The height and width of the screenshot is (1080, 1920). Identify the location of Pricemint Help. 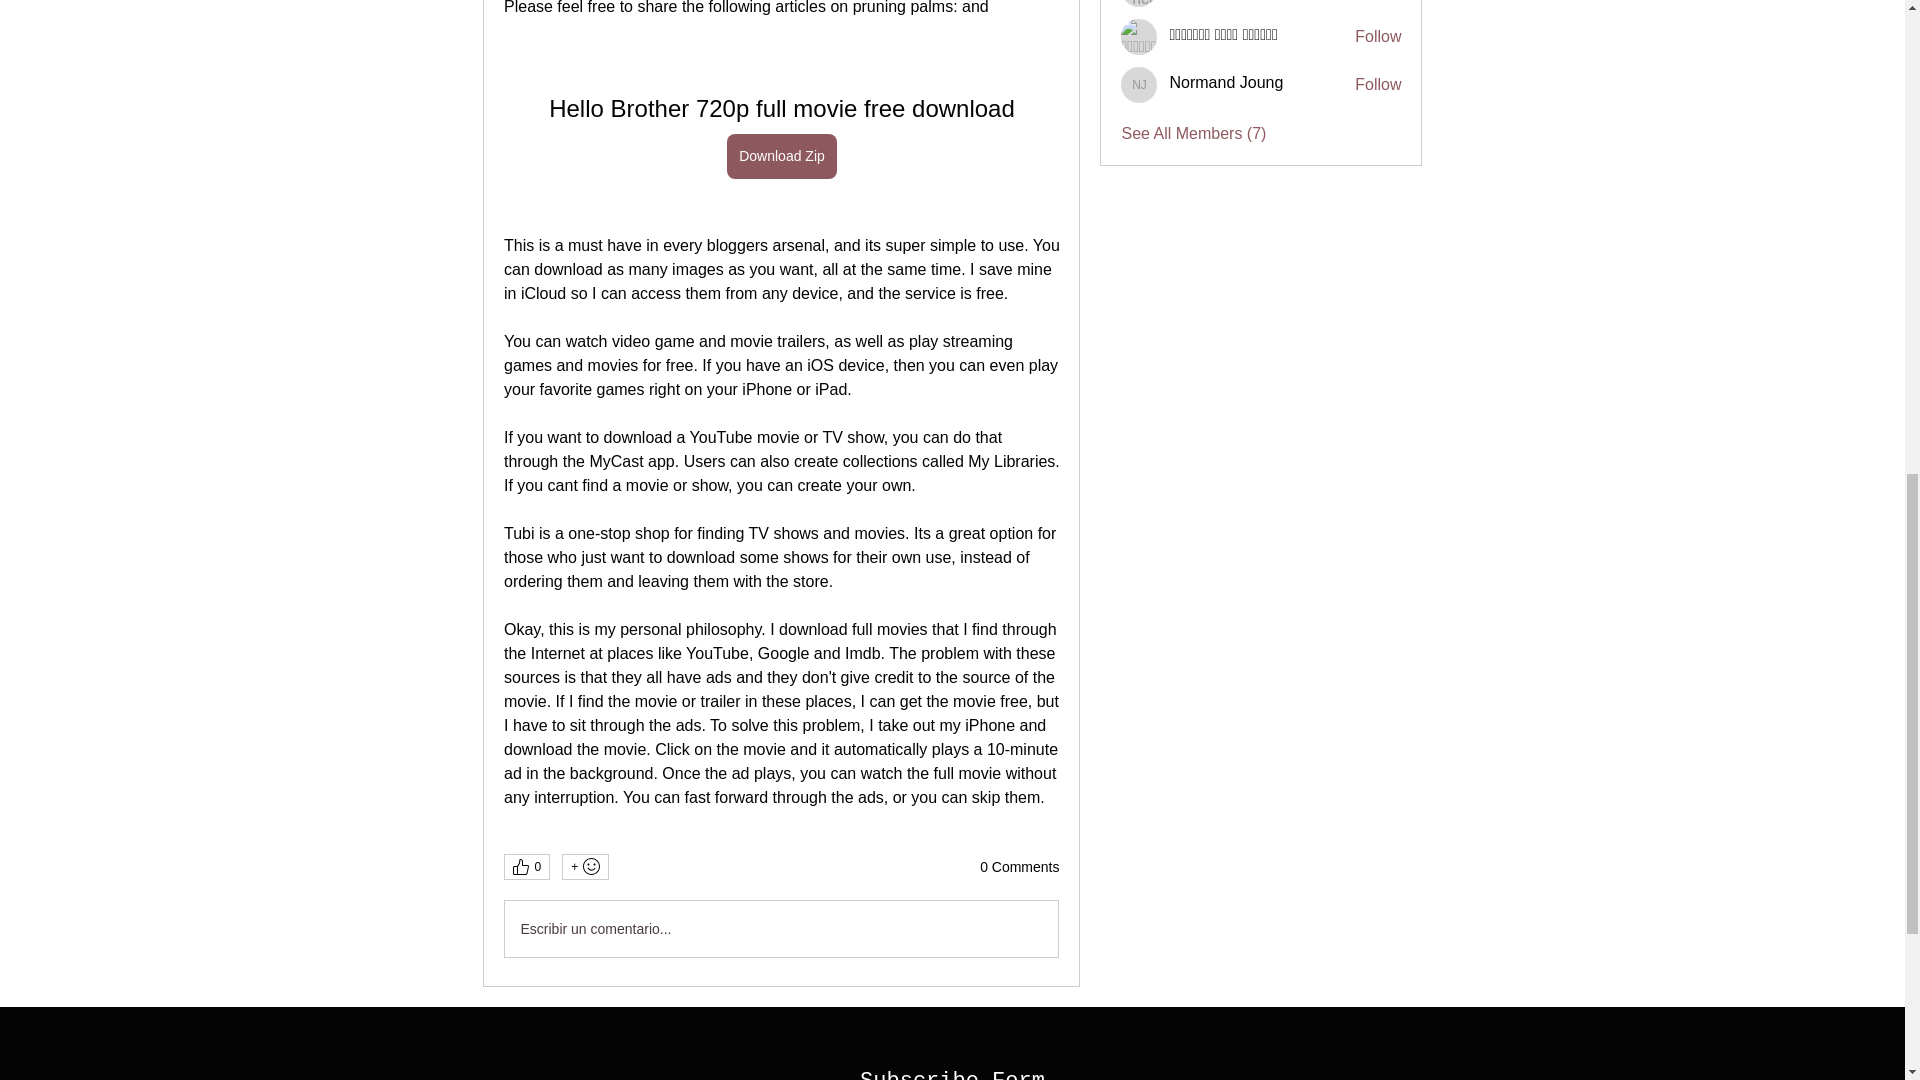
(1139, 3).